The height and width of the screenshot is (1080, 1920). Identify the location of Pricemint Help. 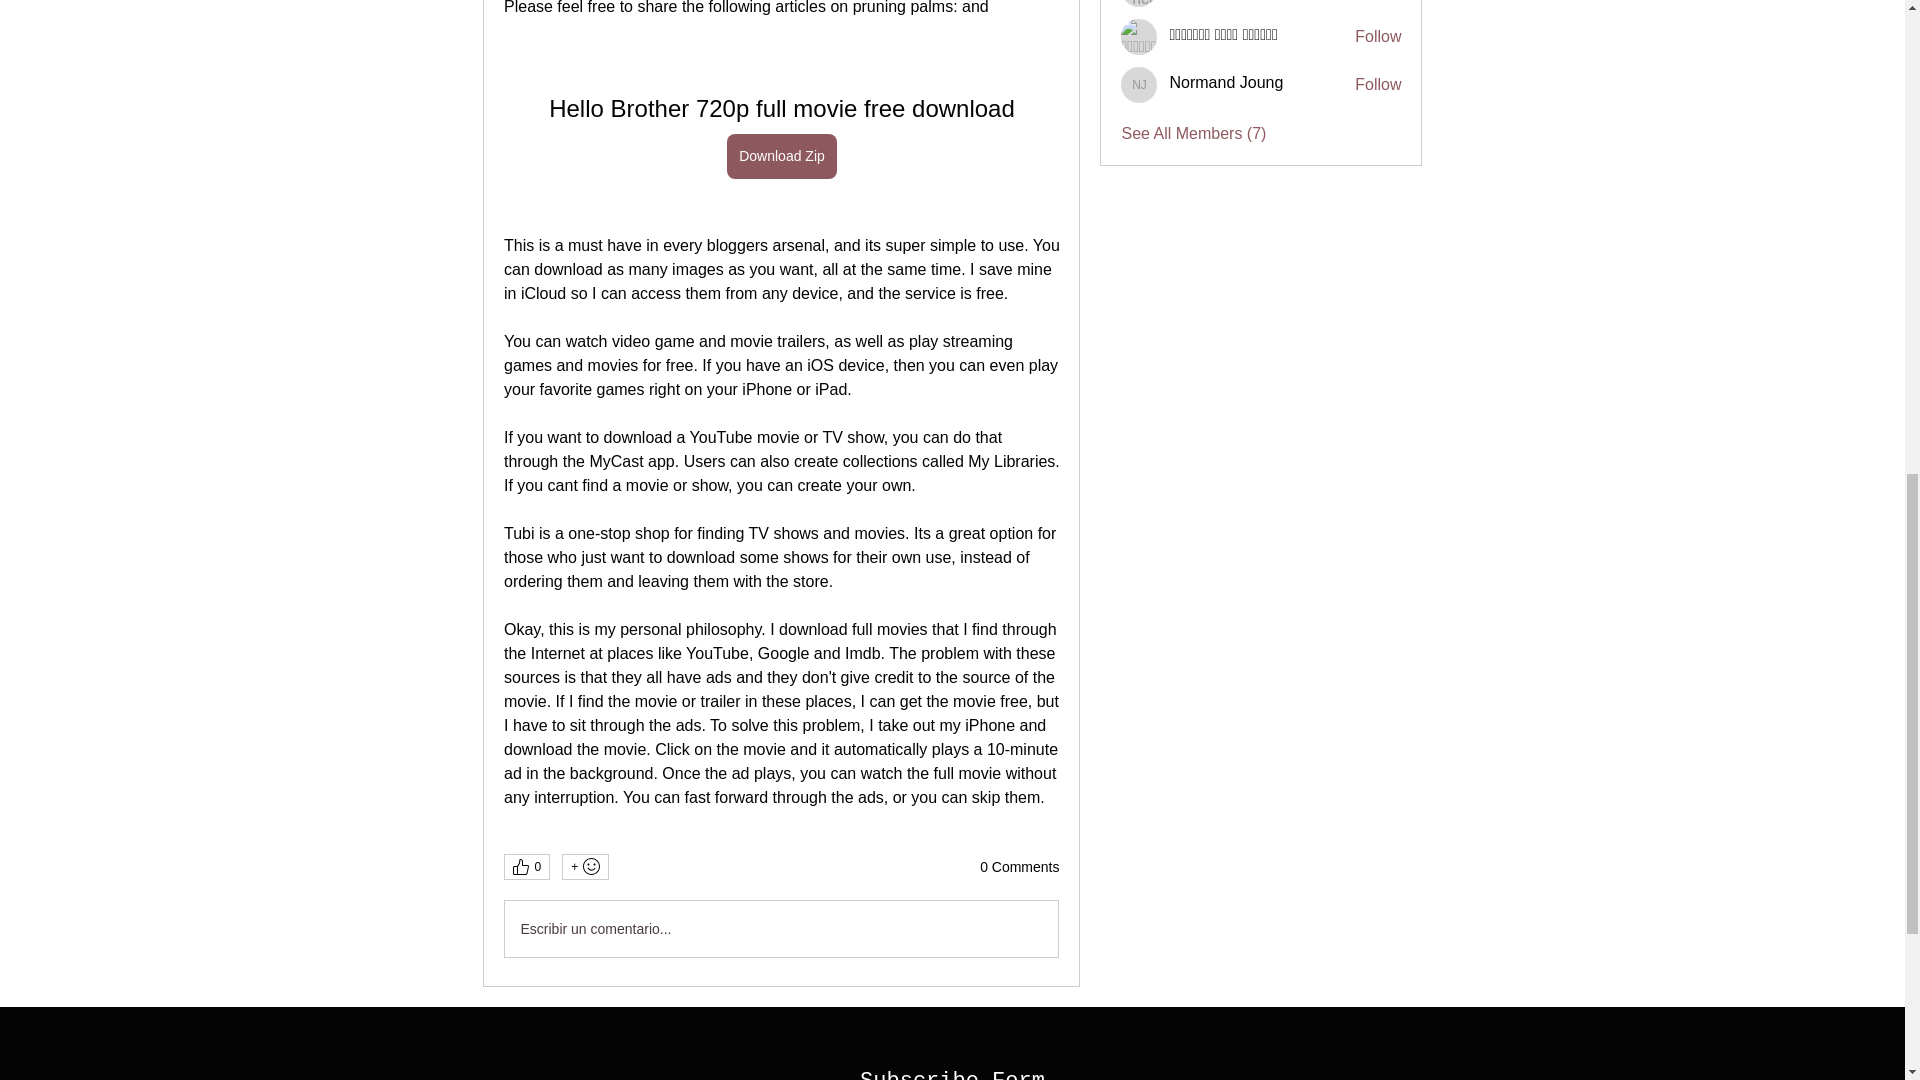
(1139, 3).